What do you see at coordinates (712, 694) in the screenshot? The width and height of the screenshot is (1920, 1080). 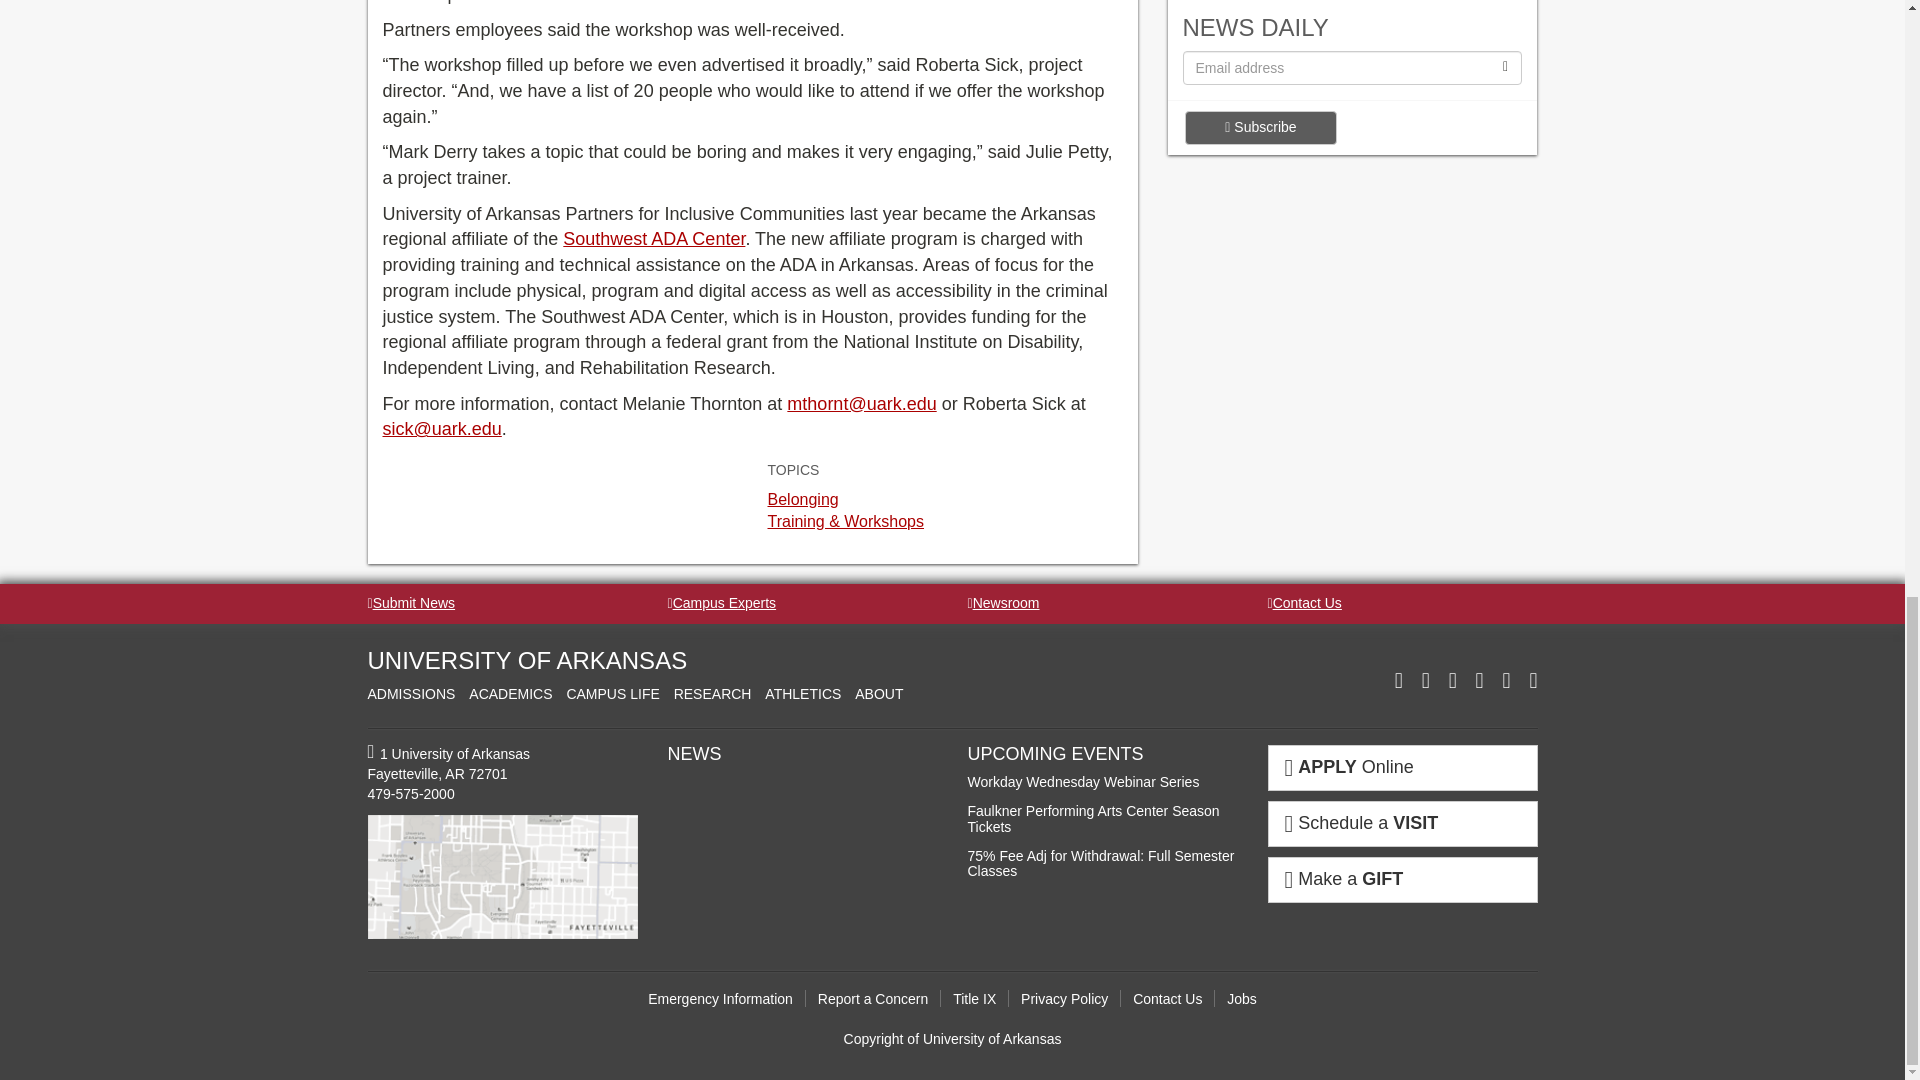 I see `University of Arkansas Research` at bounding box center [712, 694].